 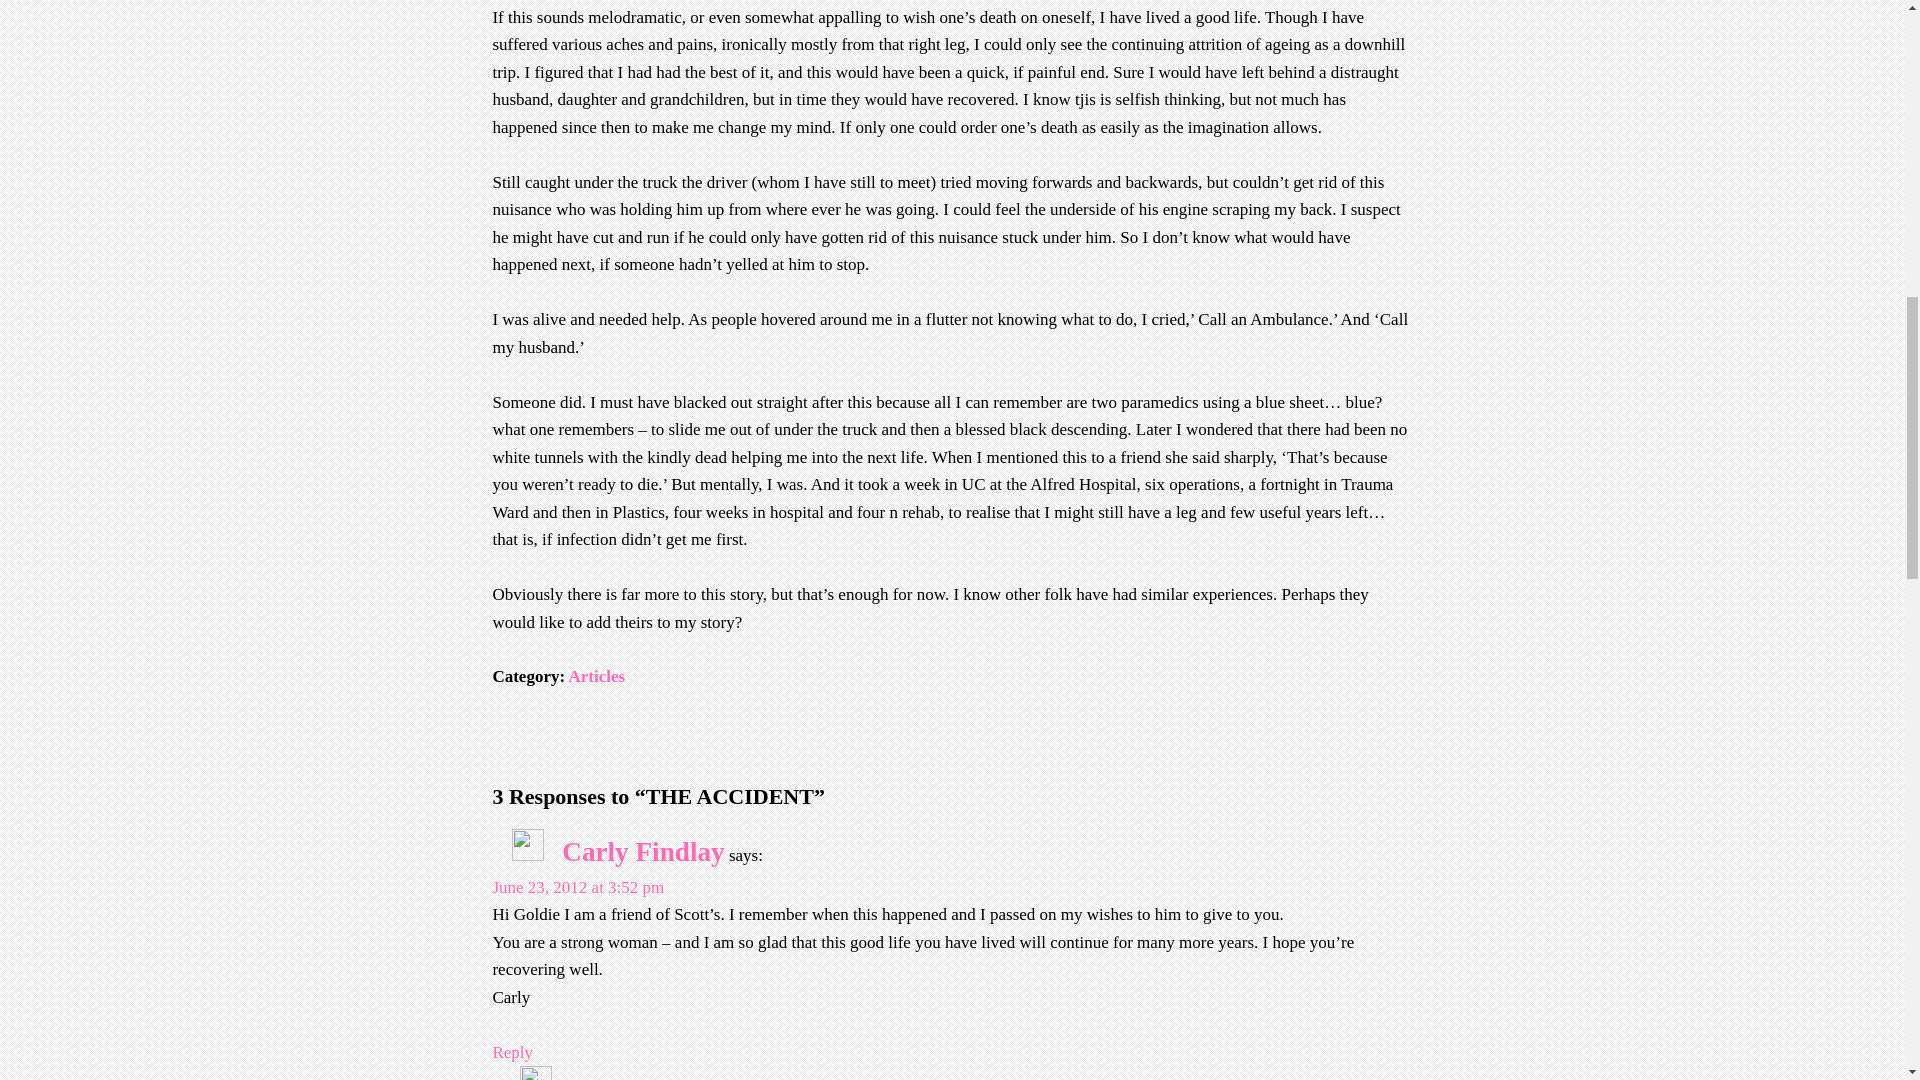 I want to click on June 23, 2012 at 3:52 pm, so click(x=578, y=888).